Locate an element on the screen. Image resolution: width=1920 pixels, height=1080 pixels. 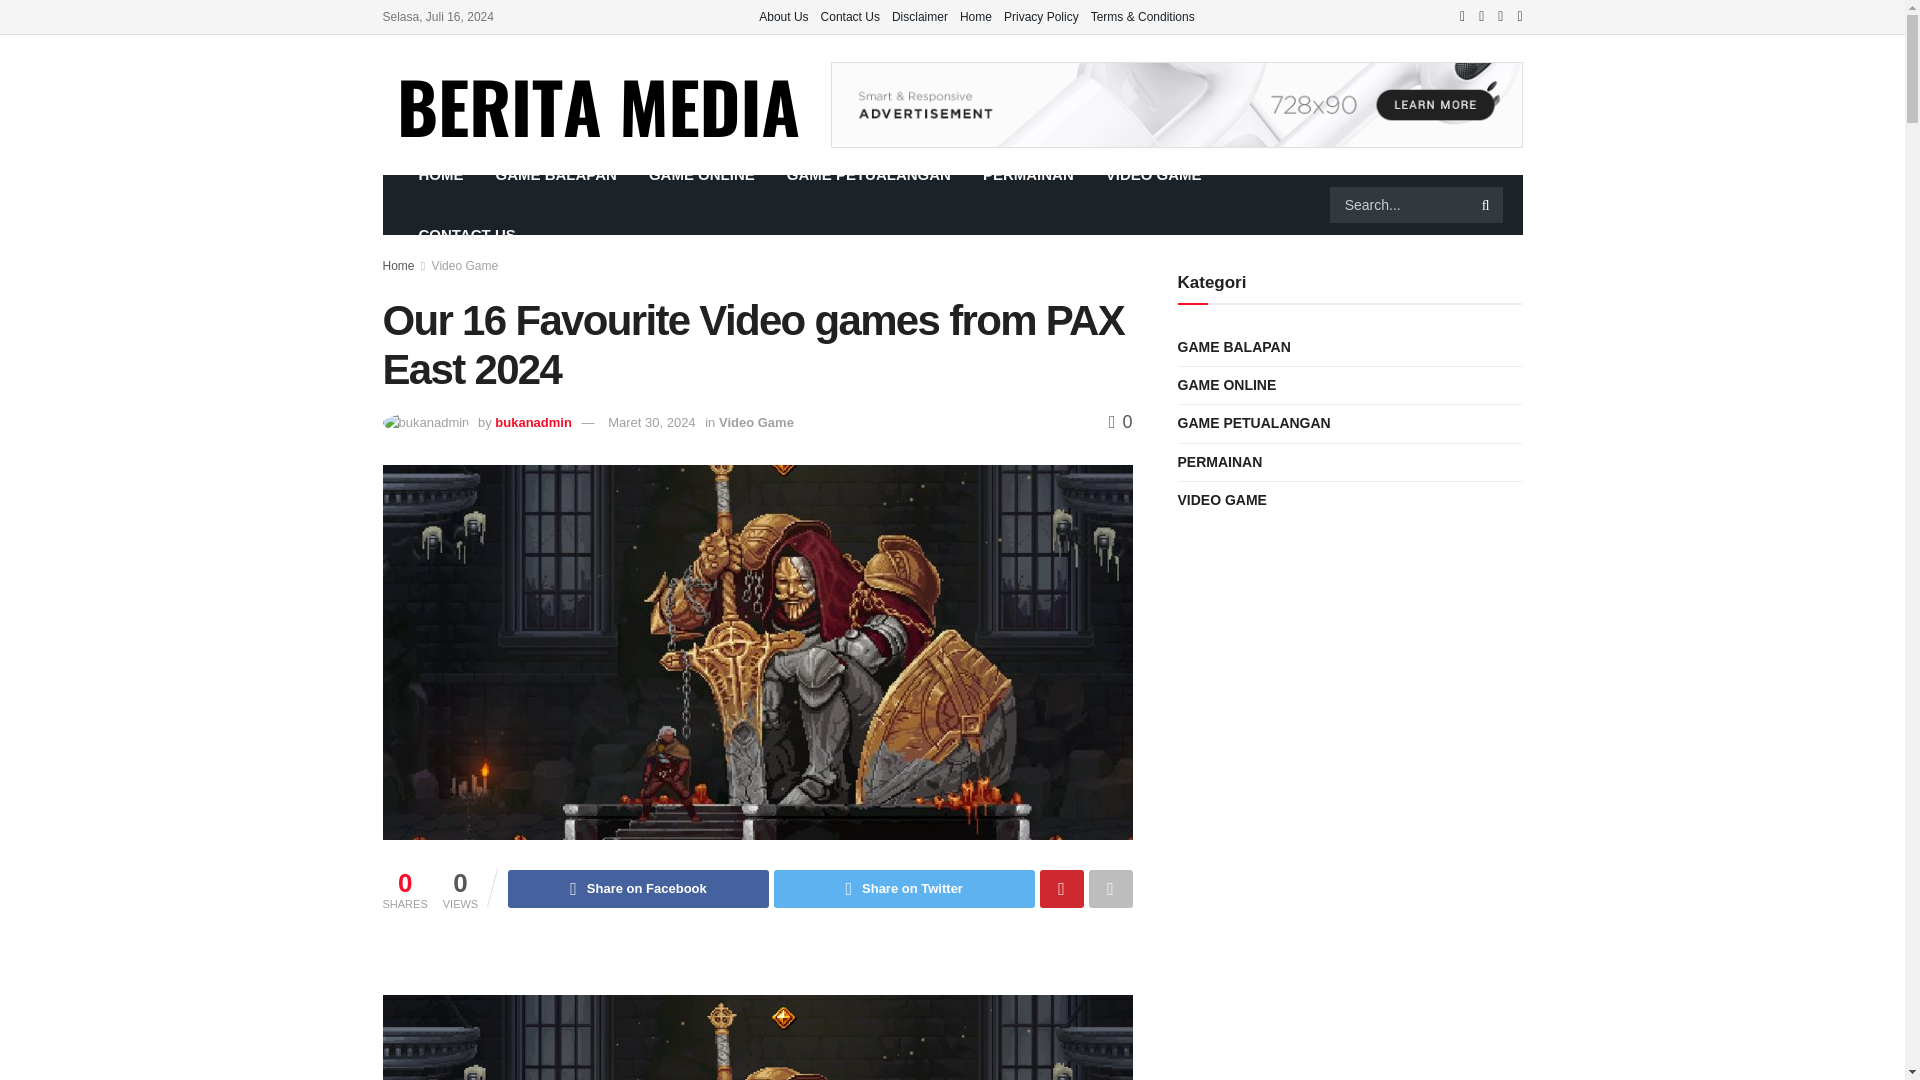
GAME BALAPAN is located at coordinates (556, 174).